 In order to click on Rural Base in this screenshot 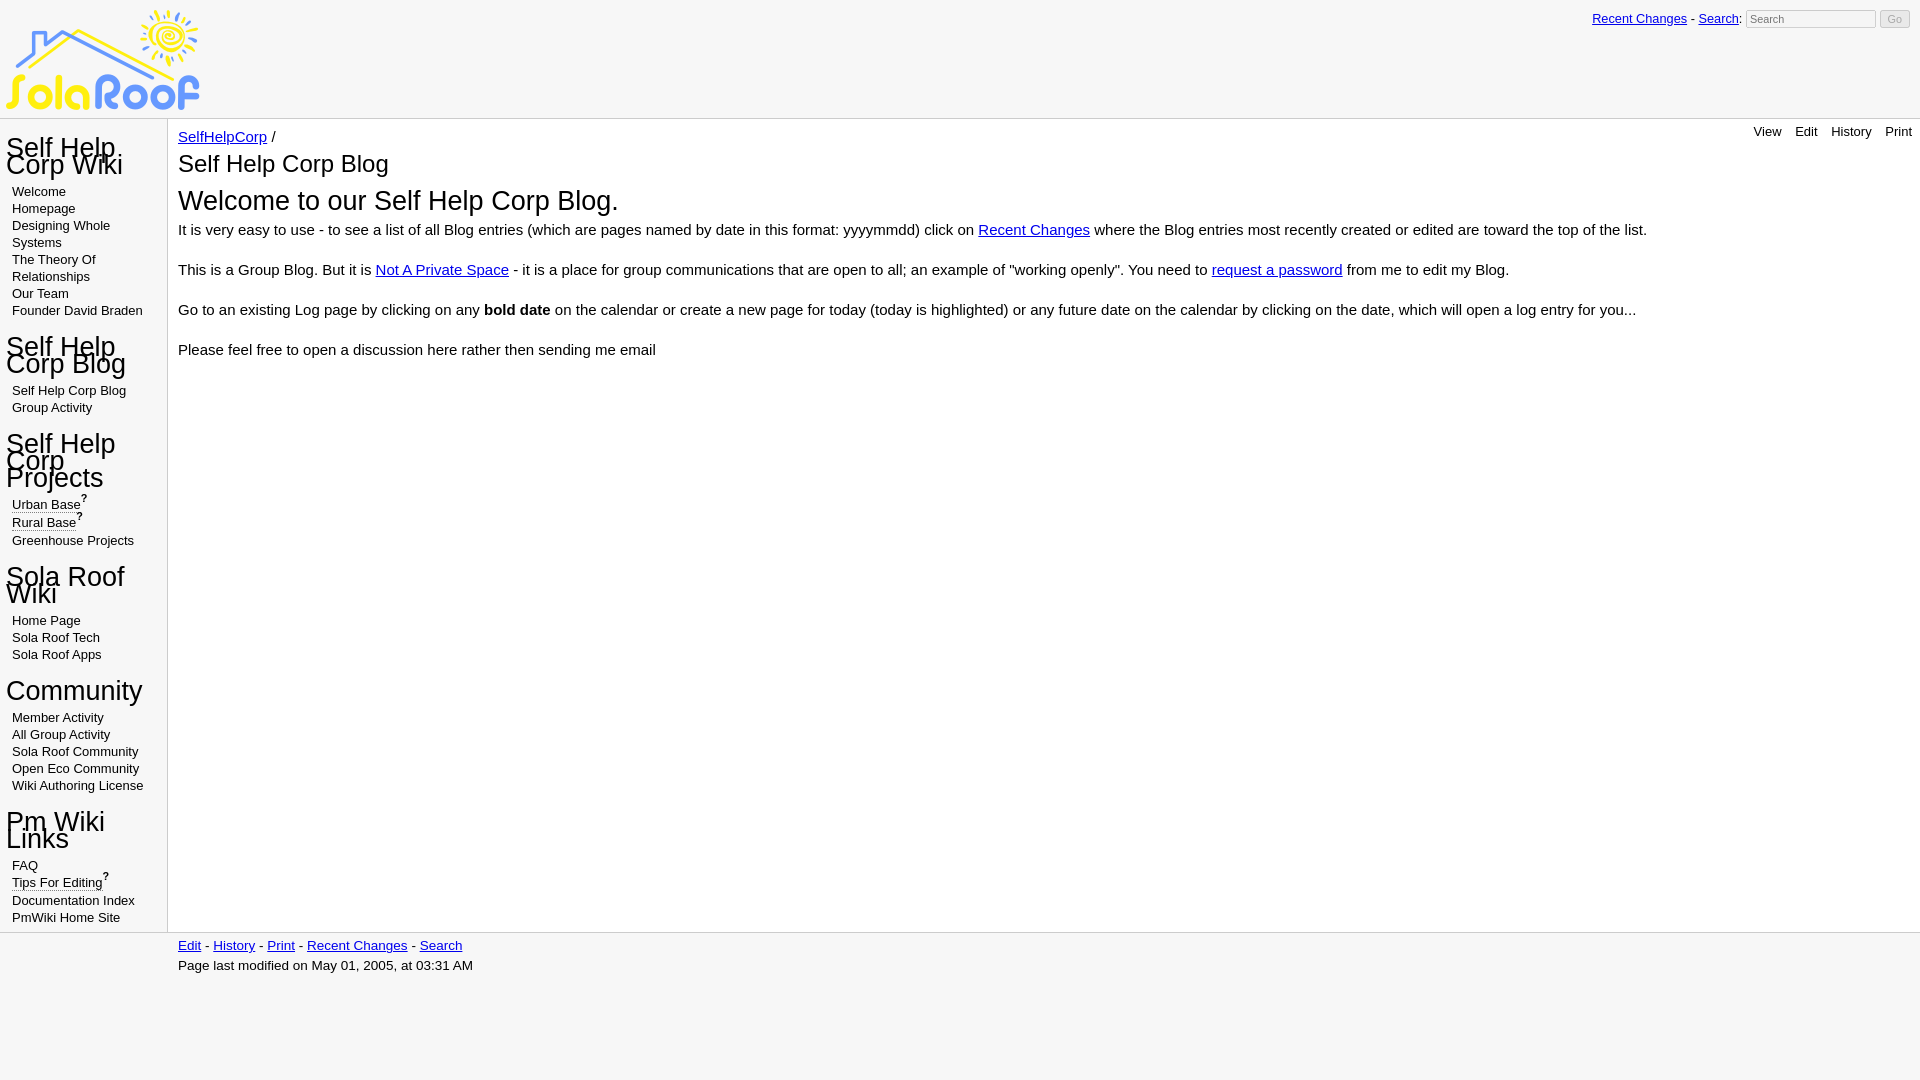, I will do `click(44, 523)`.